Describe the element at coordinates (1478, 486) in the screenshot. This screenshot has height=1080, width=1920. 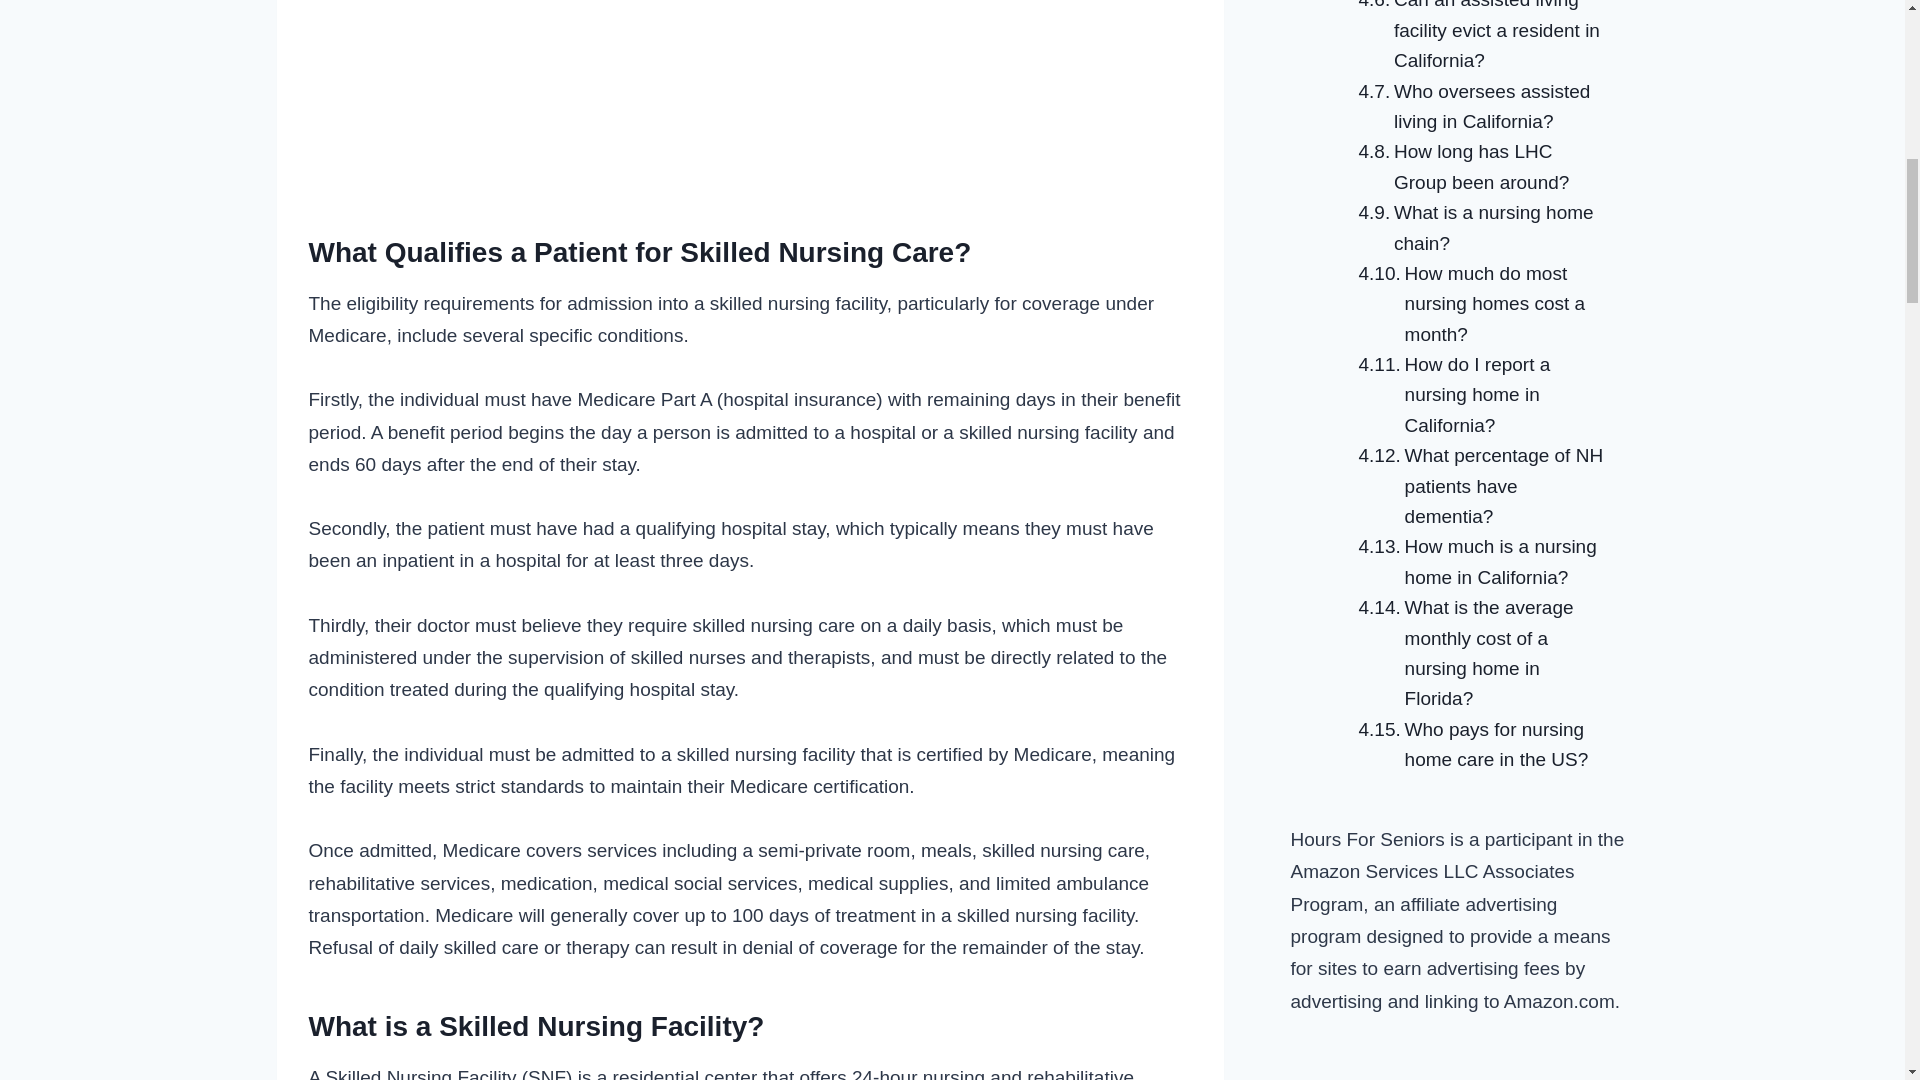
I see `What percentage of NH patients have dementia?` at that location.